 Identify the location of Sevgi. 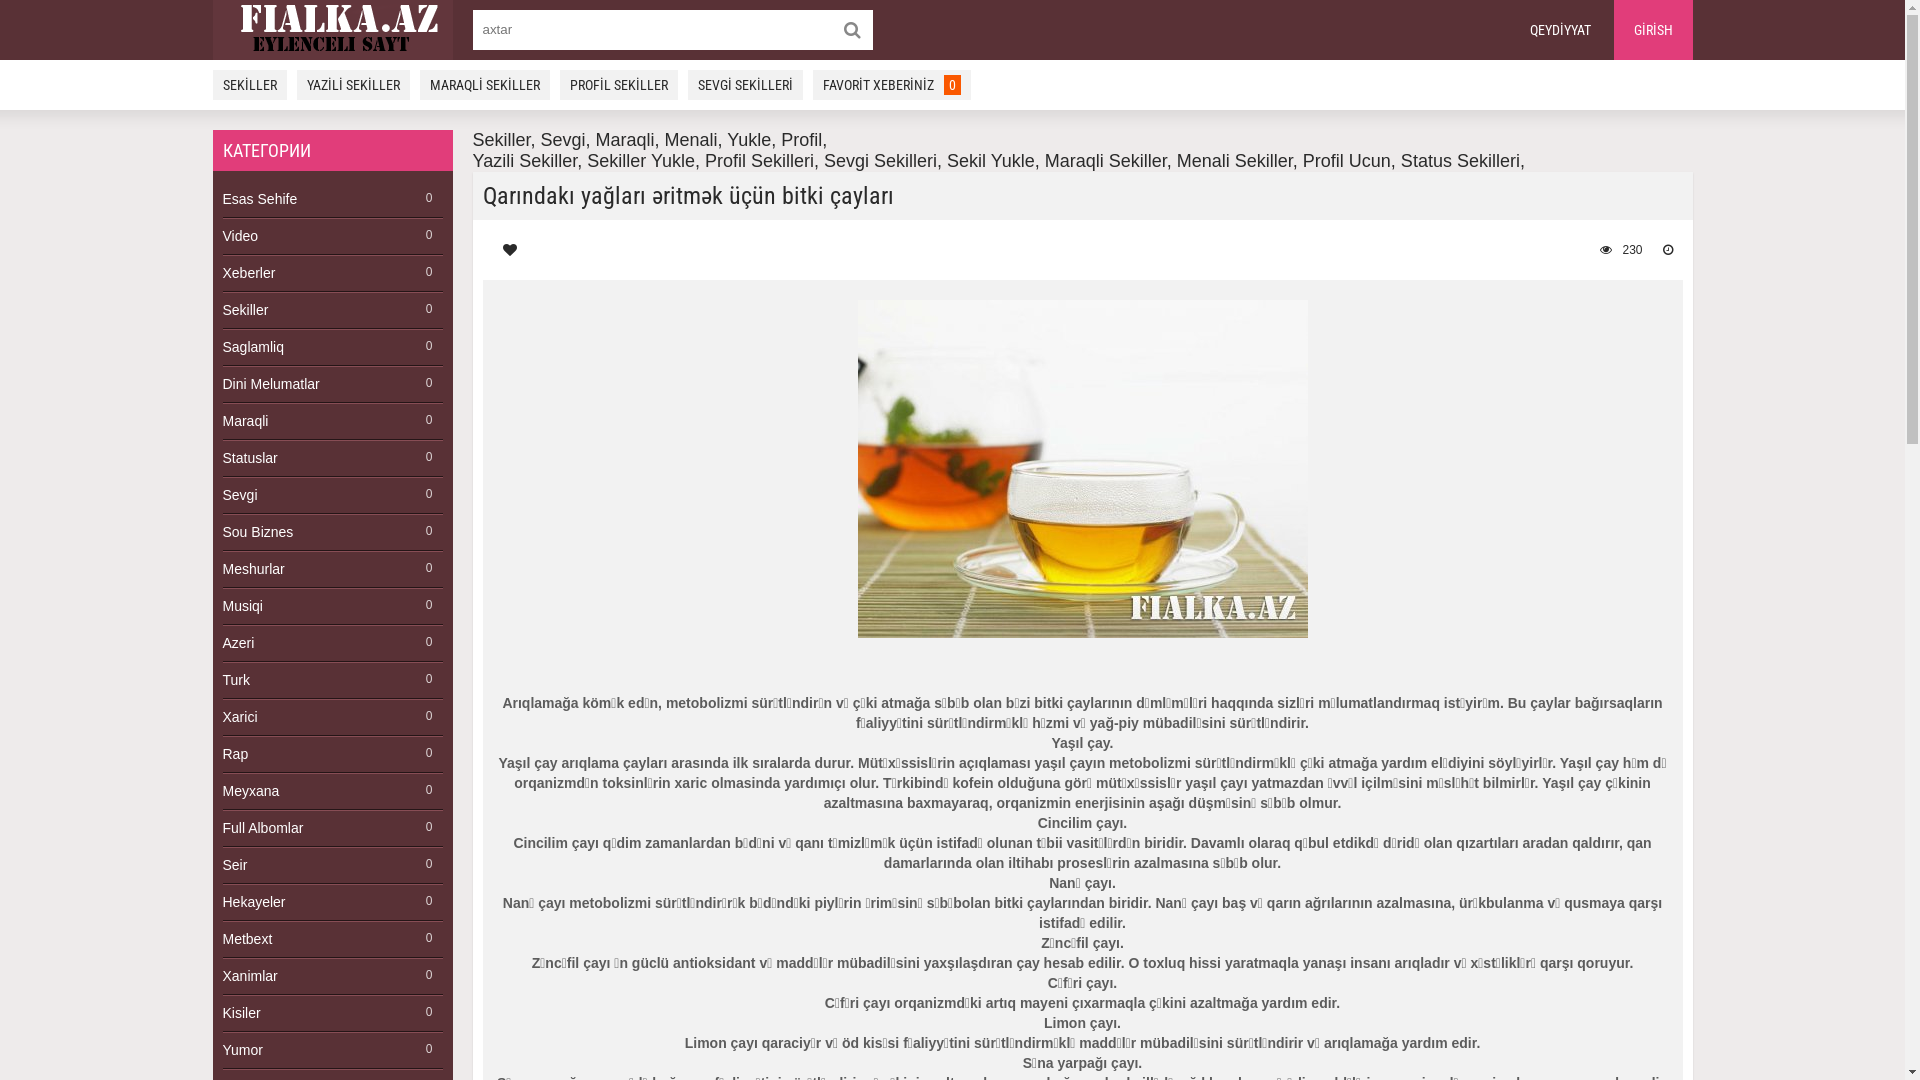
(332, 496).